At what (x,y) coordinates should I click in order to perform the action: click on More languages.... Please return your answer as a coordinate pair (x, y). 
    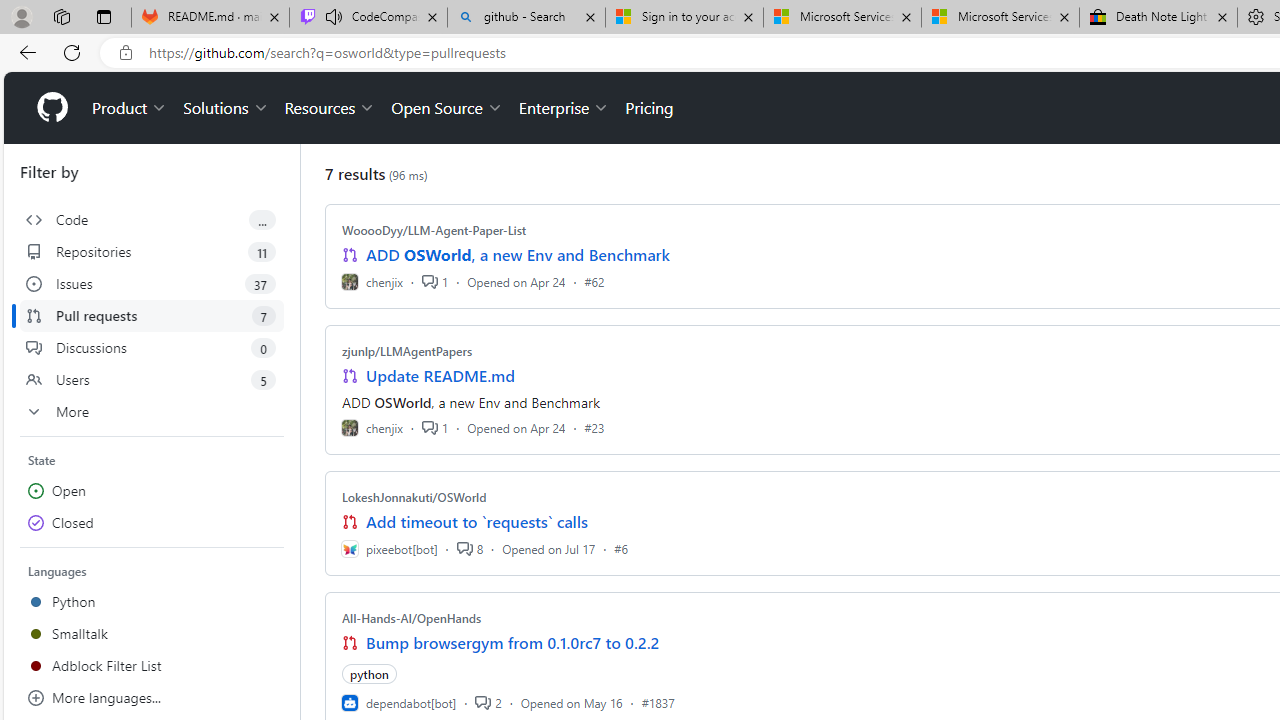
    Looking at the image, I should click on (152, 698).